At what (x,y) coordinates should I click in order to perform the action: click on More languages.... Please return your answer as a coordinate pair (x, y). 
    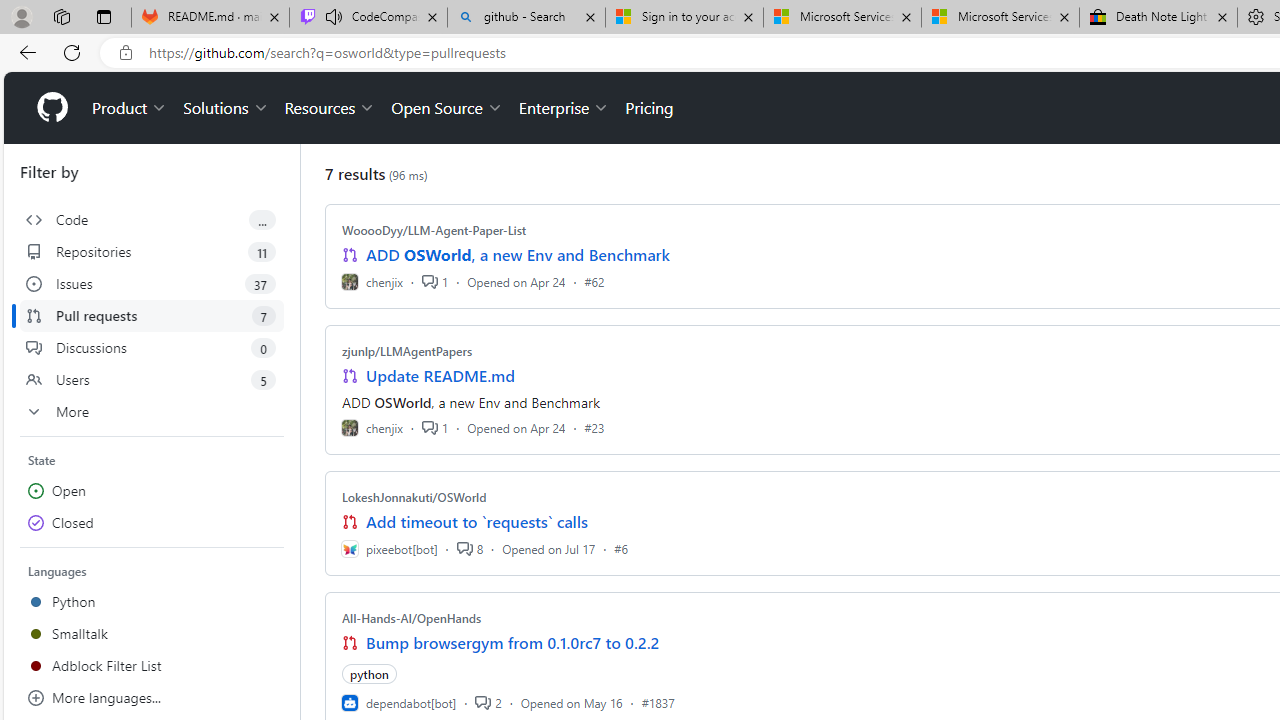
    Looking at the image, I should click on (152, 698).